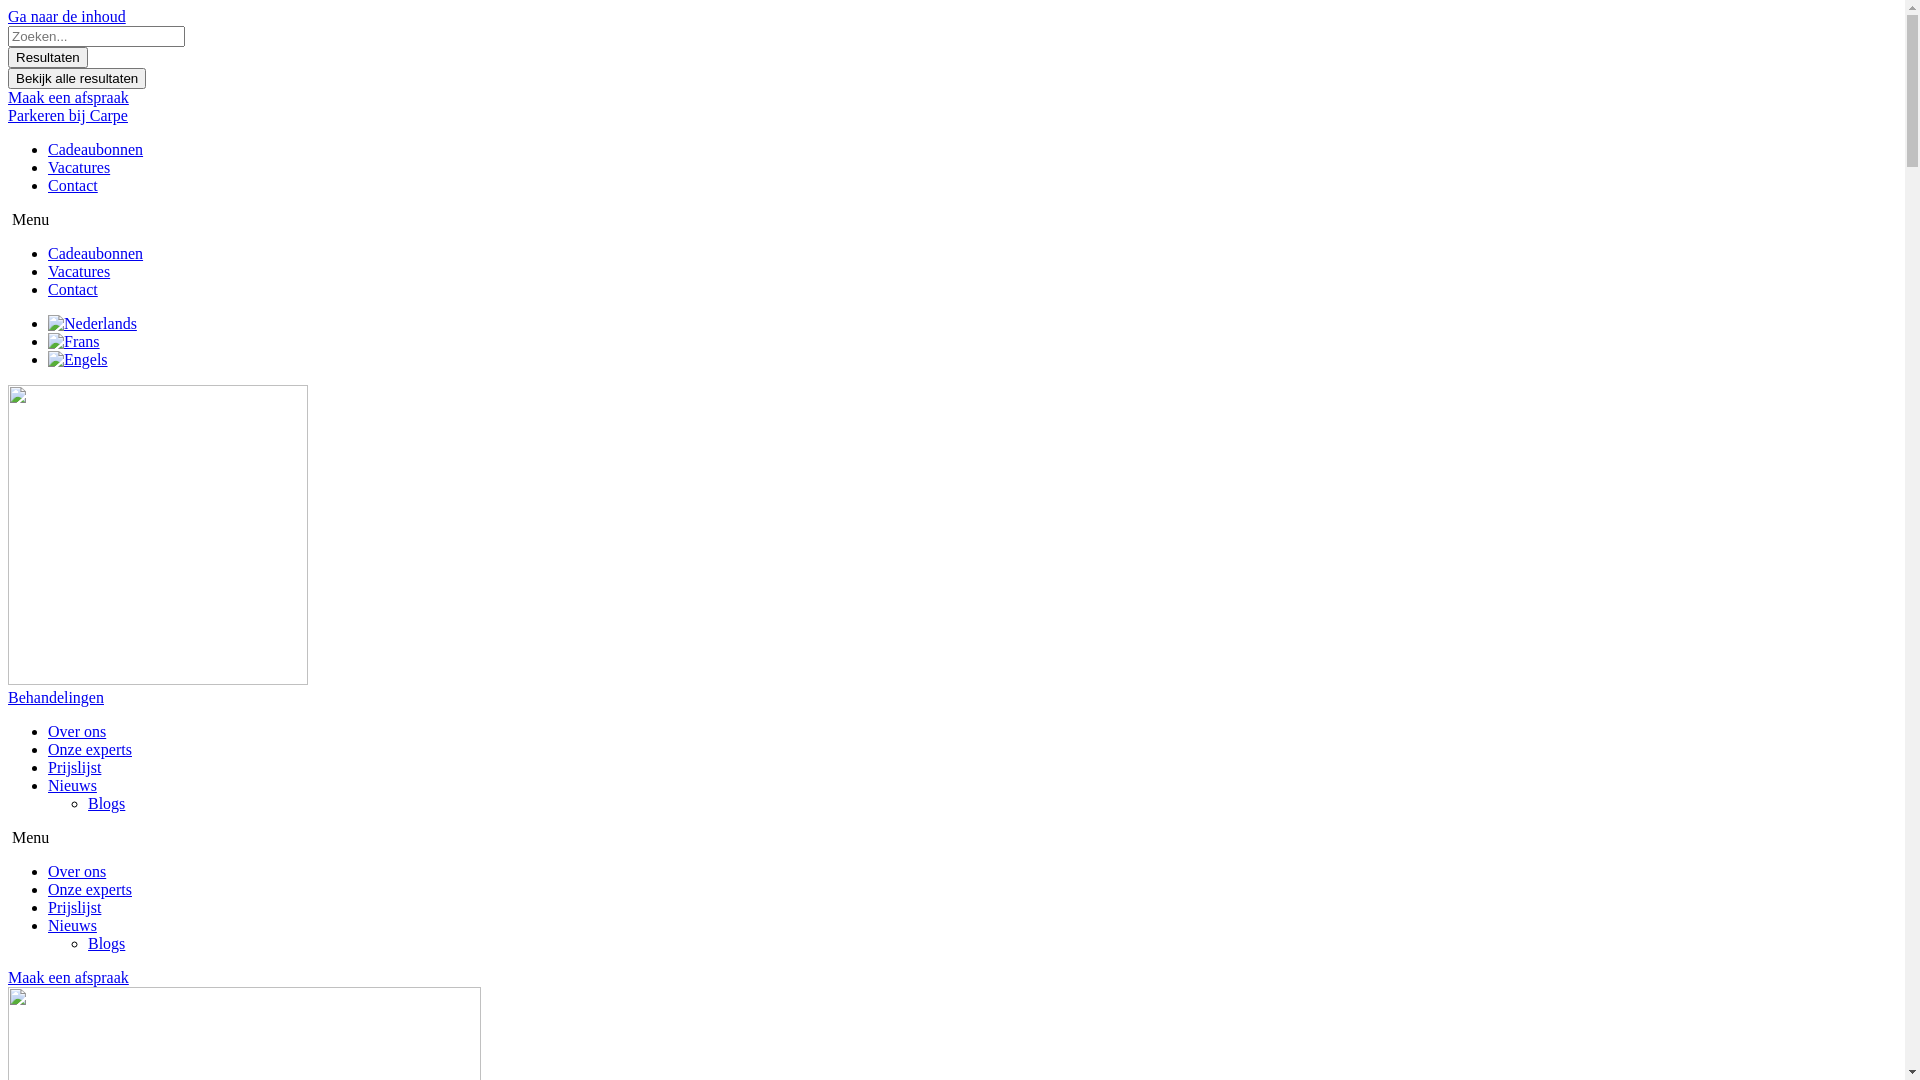  I want to click on Maak een afspraak, so click(68, 978).